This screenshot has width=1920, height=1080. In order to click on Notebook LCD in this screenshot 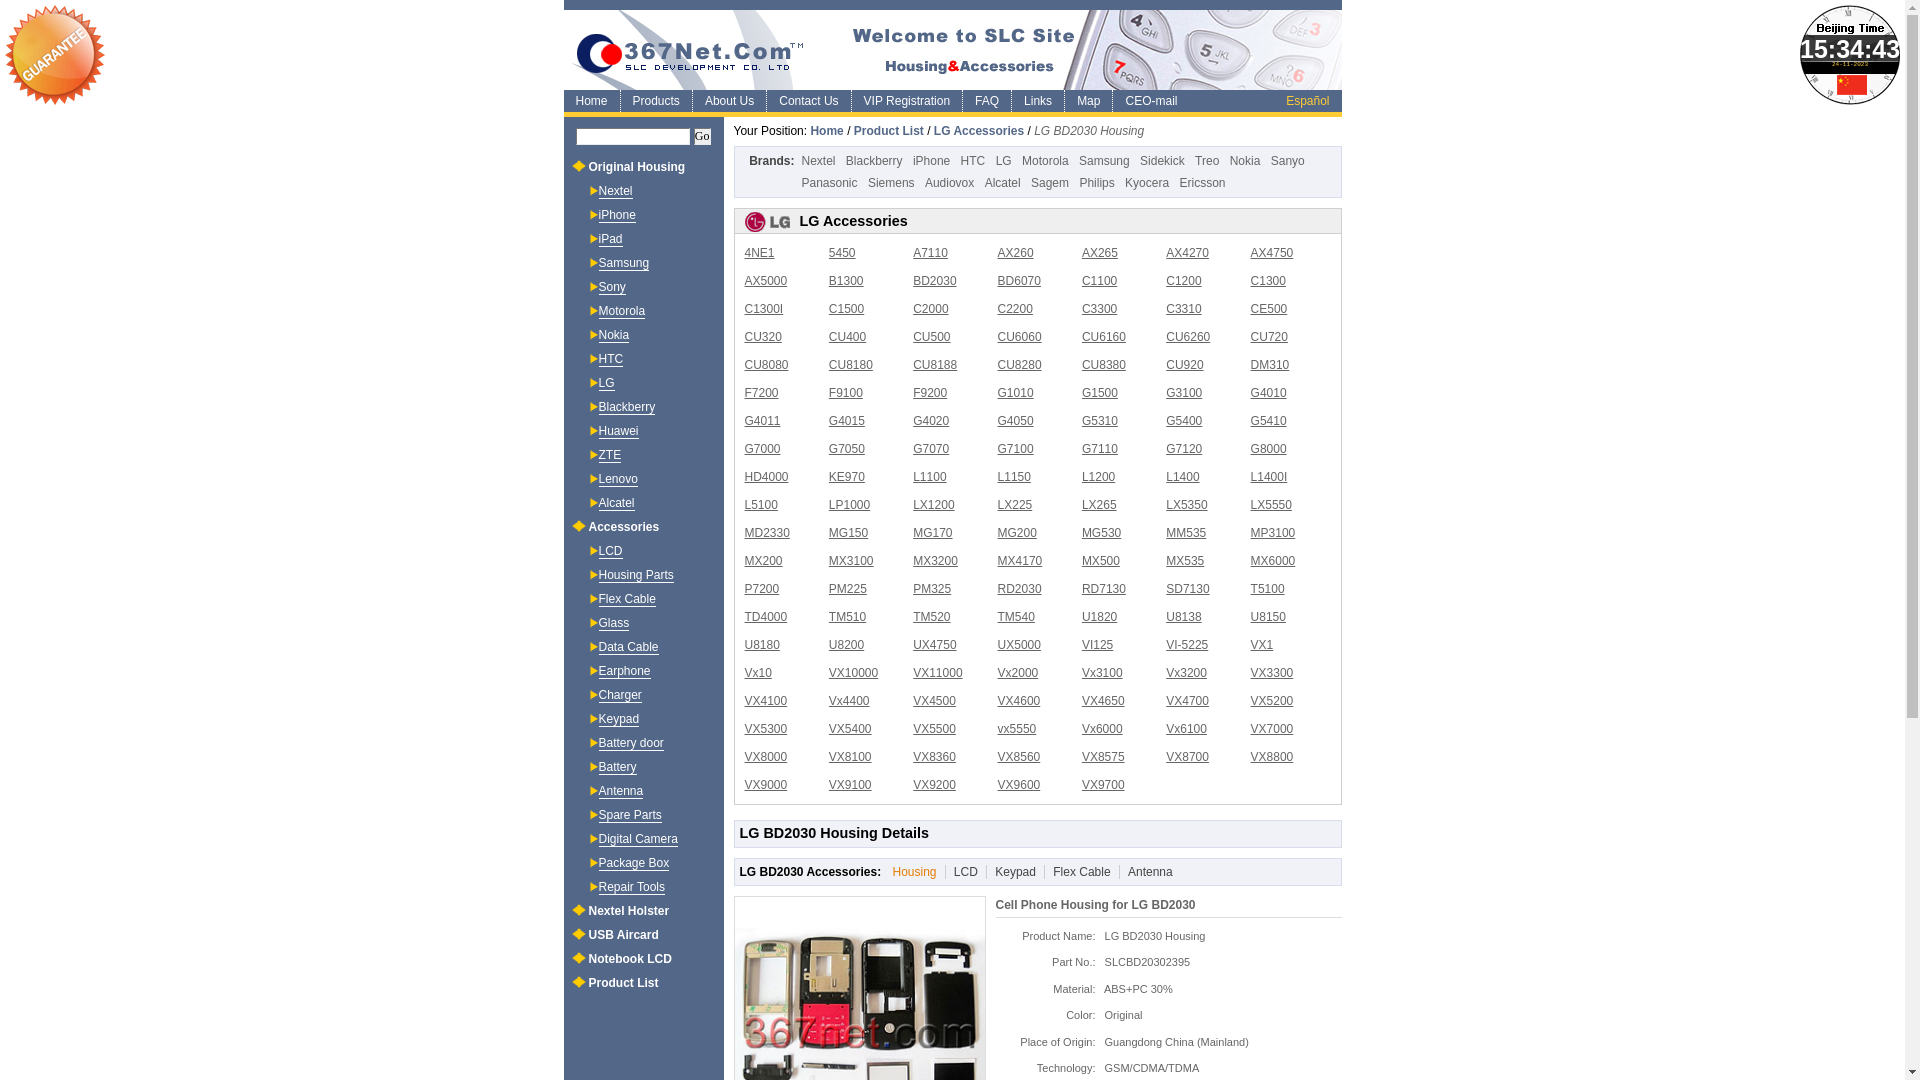, I will do `click(630, 959)`.